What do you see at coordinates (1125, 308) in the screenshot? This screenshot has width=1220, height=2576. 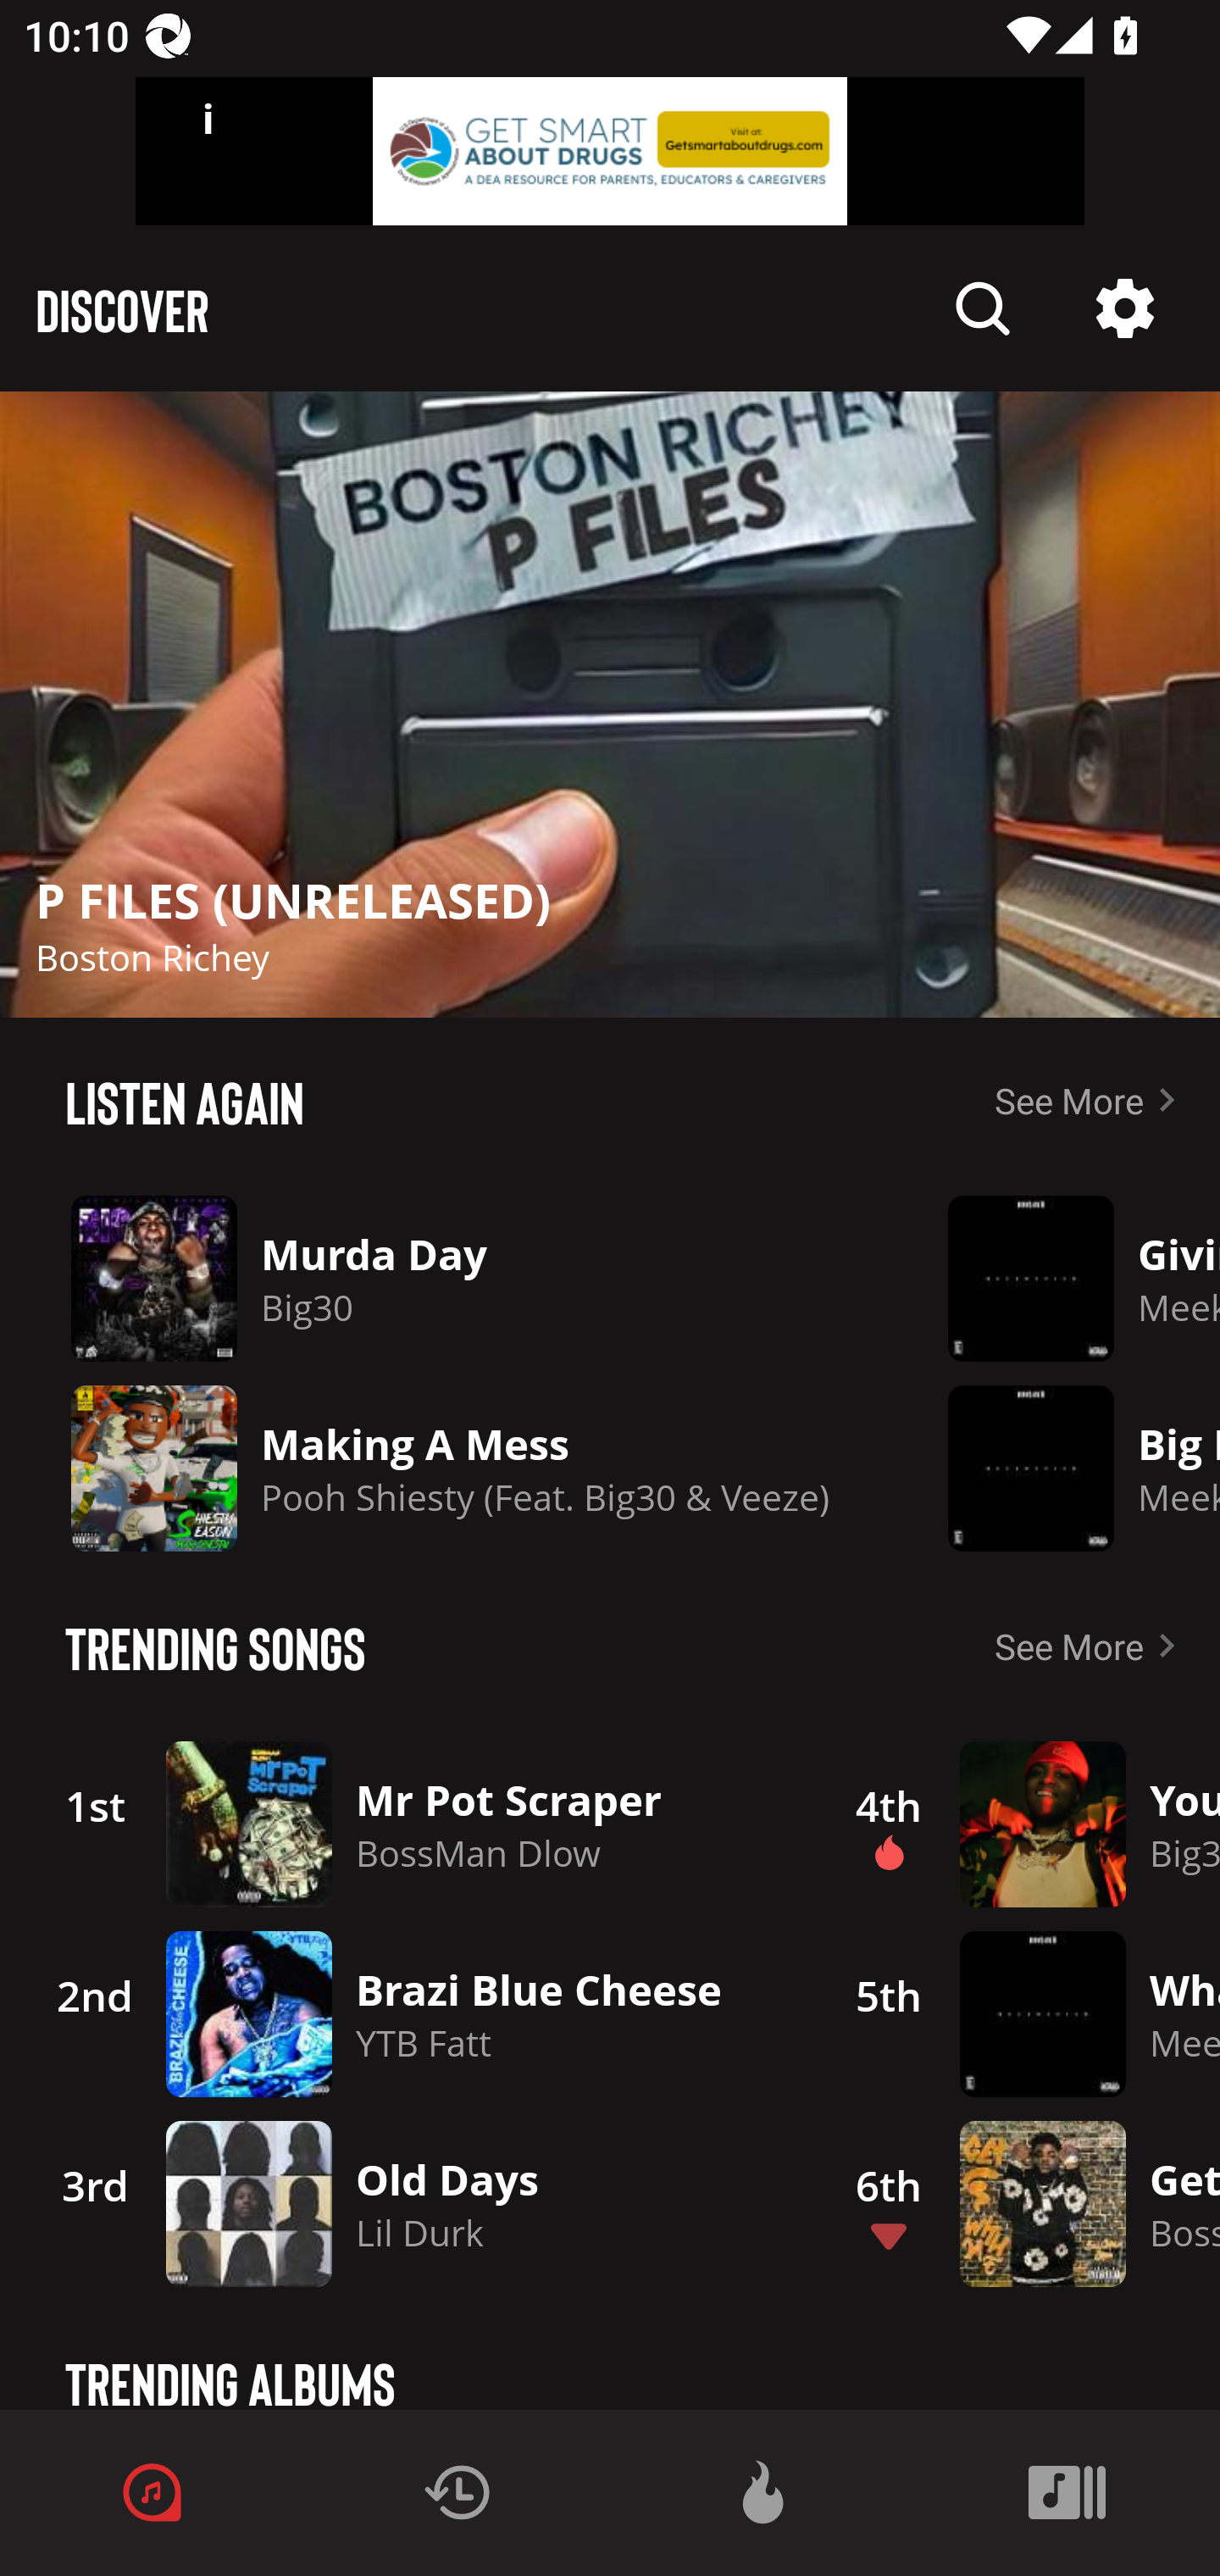 I see `Description` at bounding box center [1125, 308].